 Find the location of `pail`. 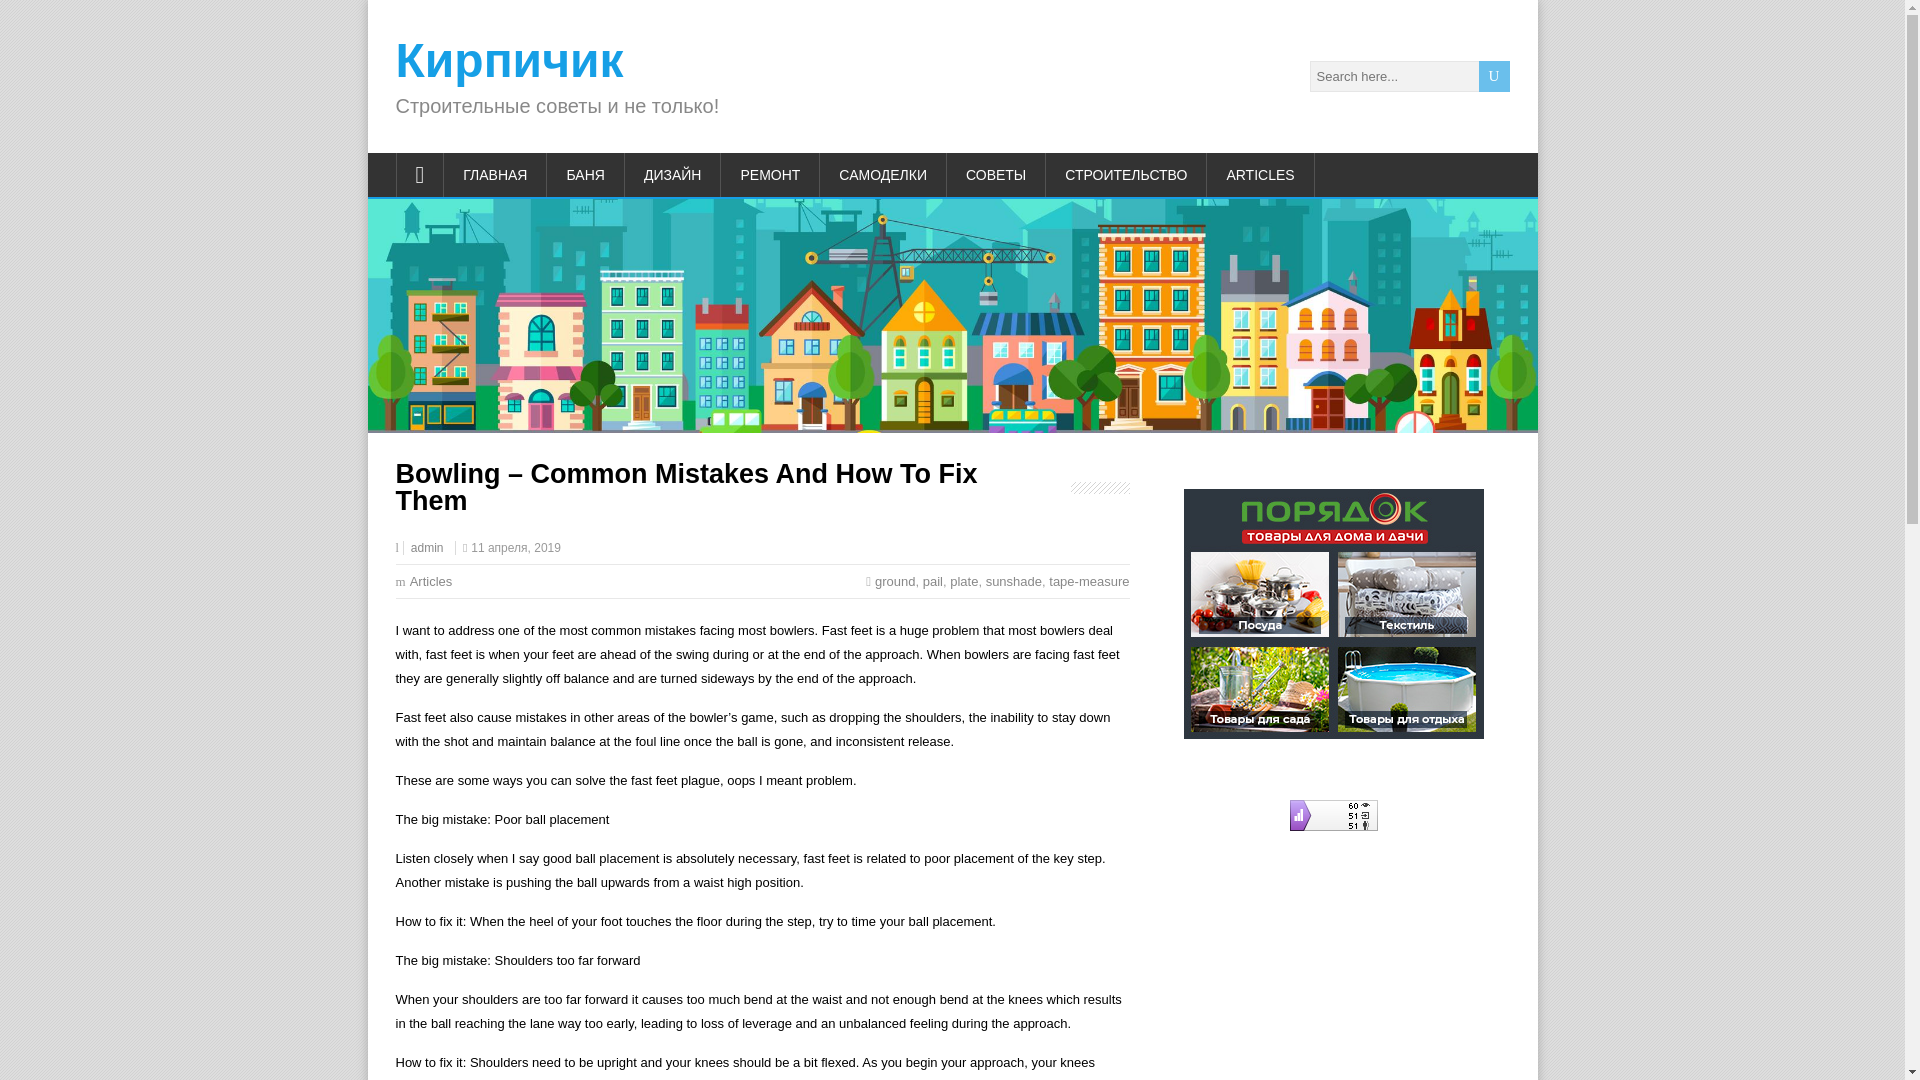

pail is located at coordinates (932, 580).